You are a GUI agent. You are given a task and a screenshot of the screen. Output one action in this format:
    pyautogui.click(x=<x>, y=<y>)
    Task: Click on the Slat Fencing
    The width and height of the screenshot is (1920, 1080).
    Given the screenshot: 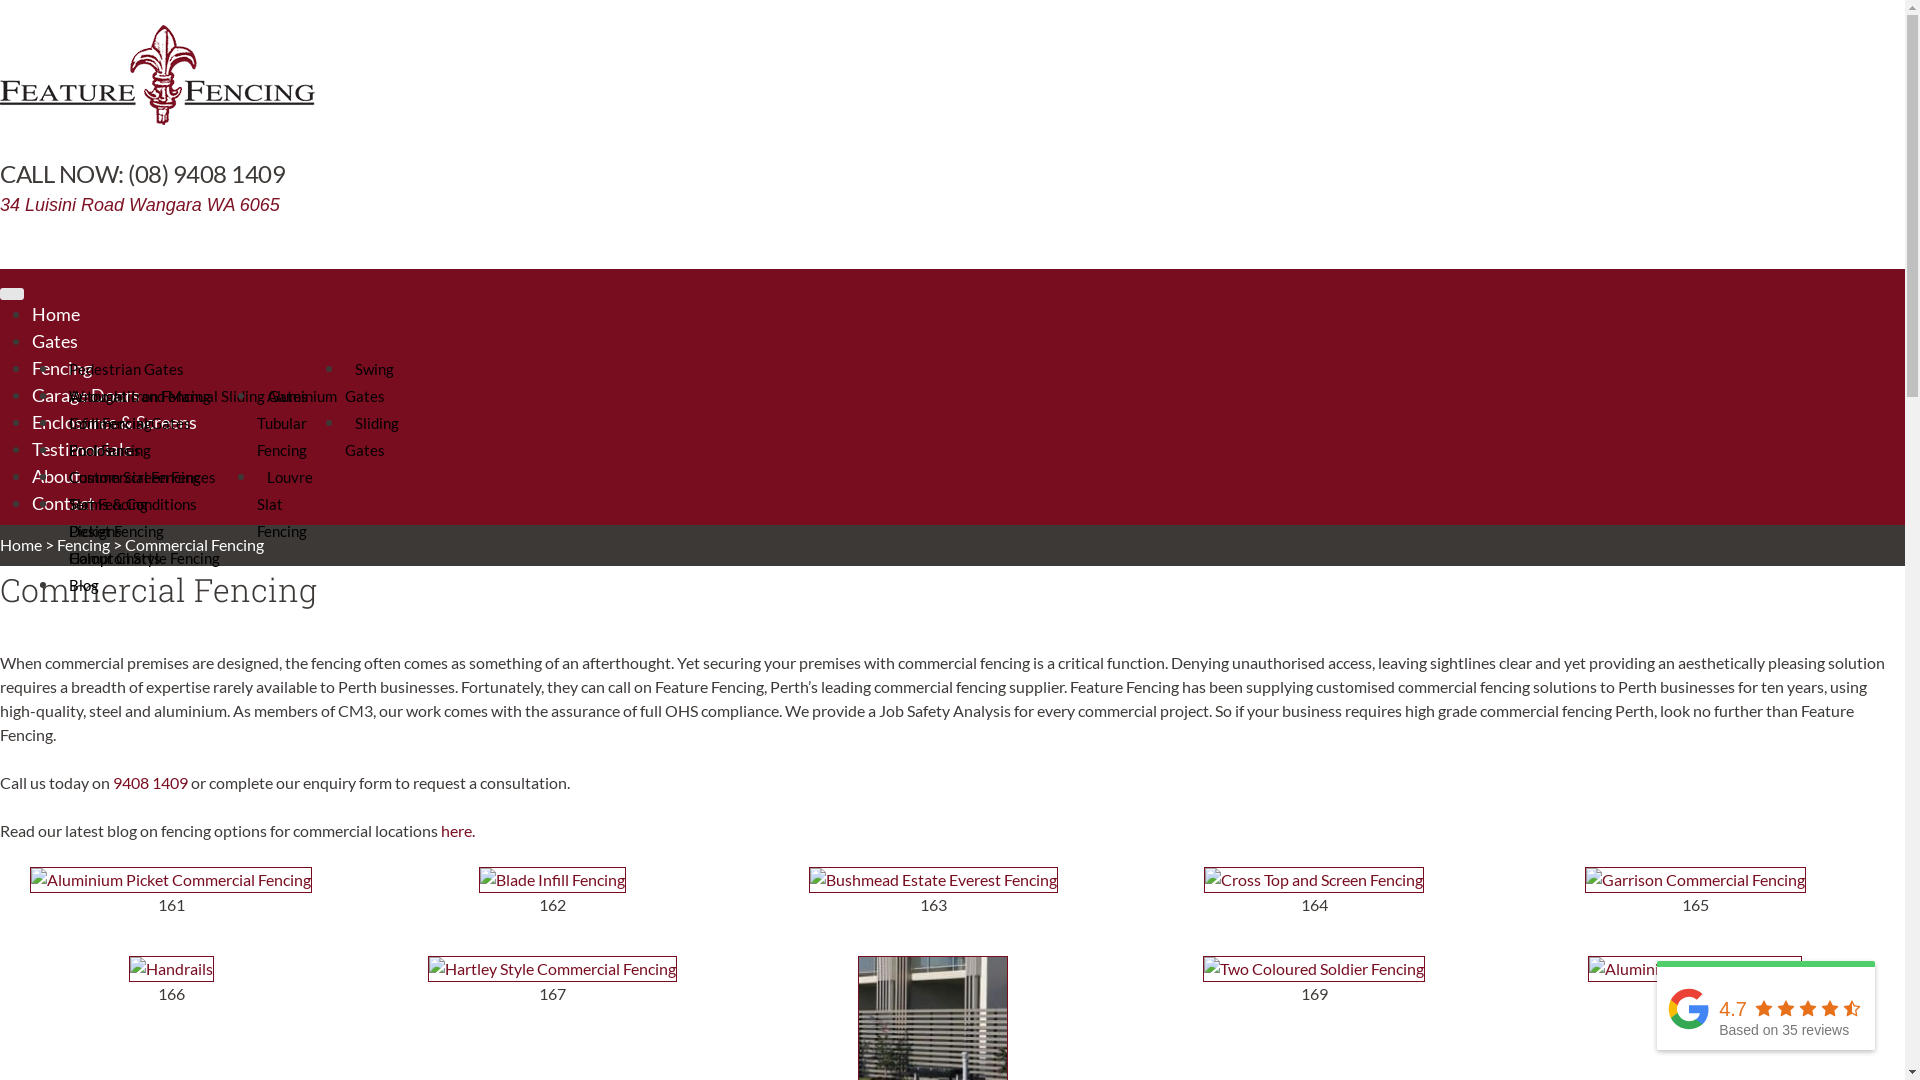 What is the action you would take?
    pyautogui.click(x=108, y=504)
    